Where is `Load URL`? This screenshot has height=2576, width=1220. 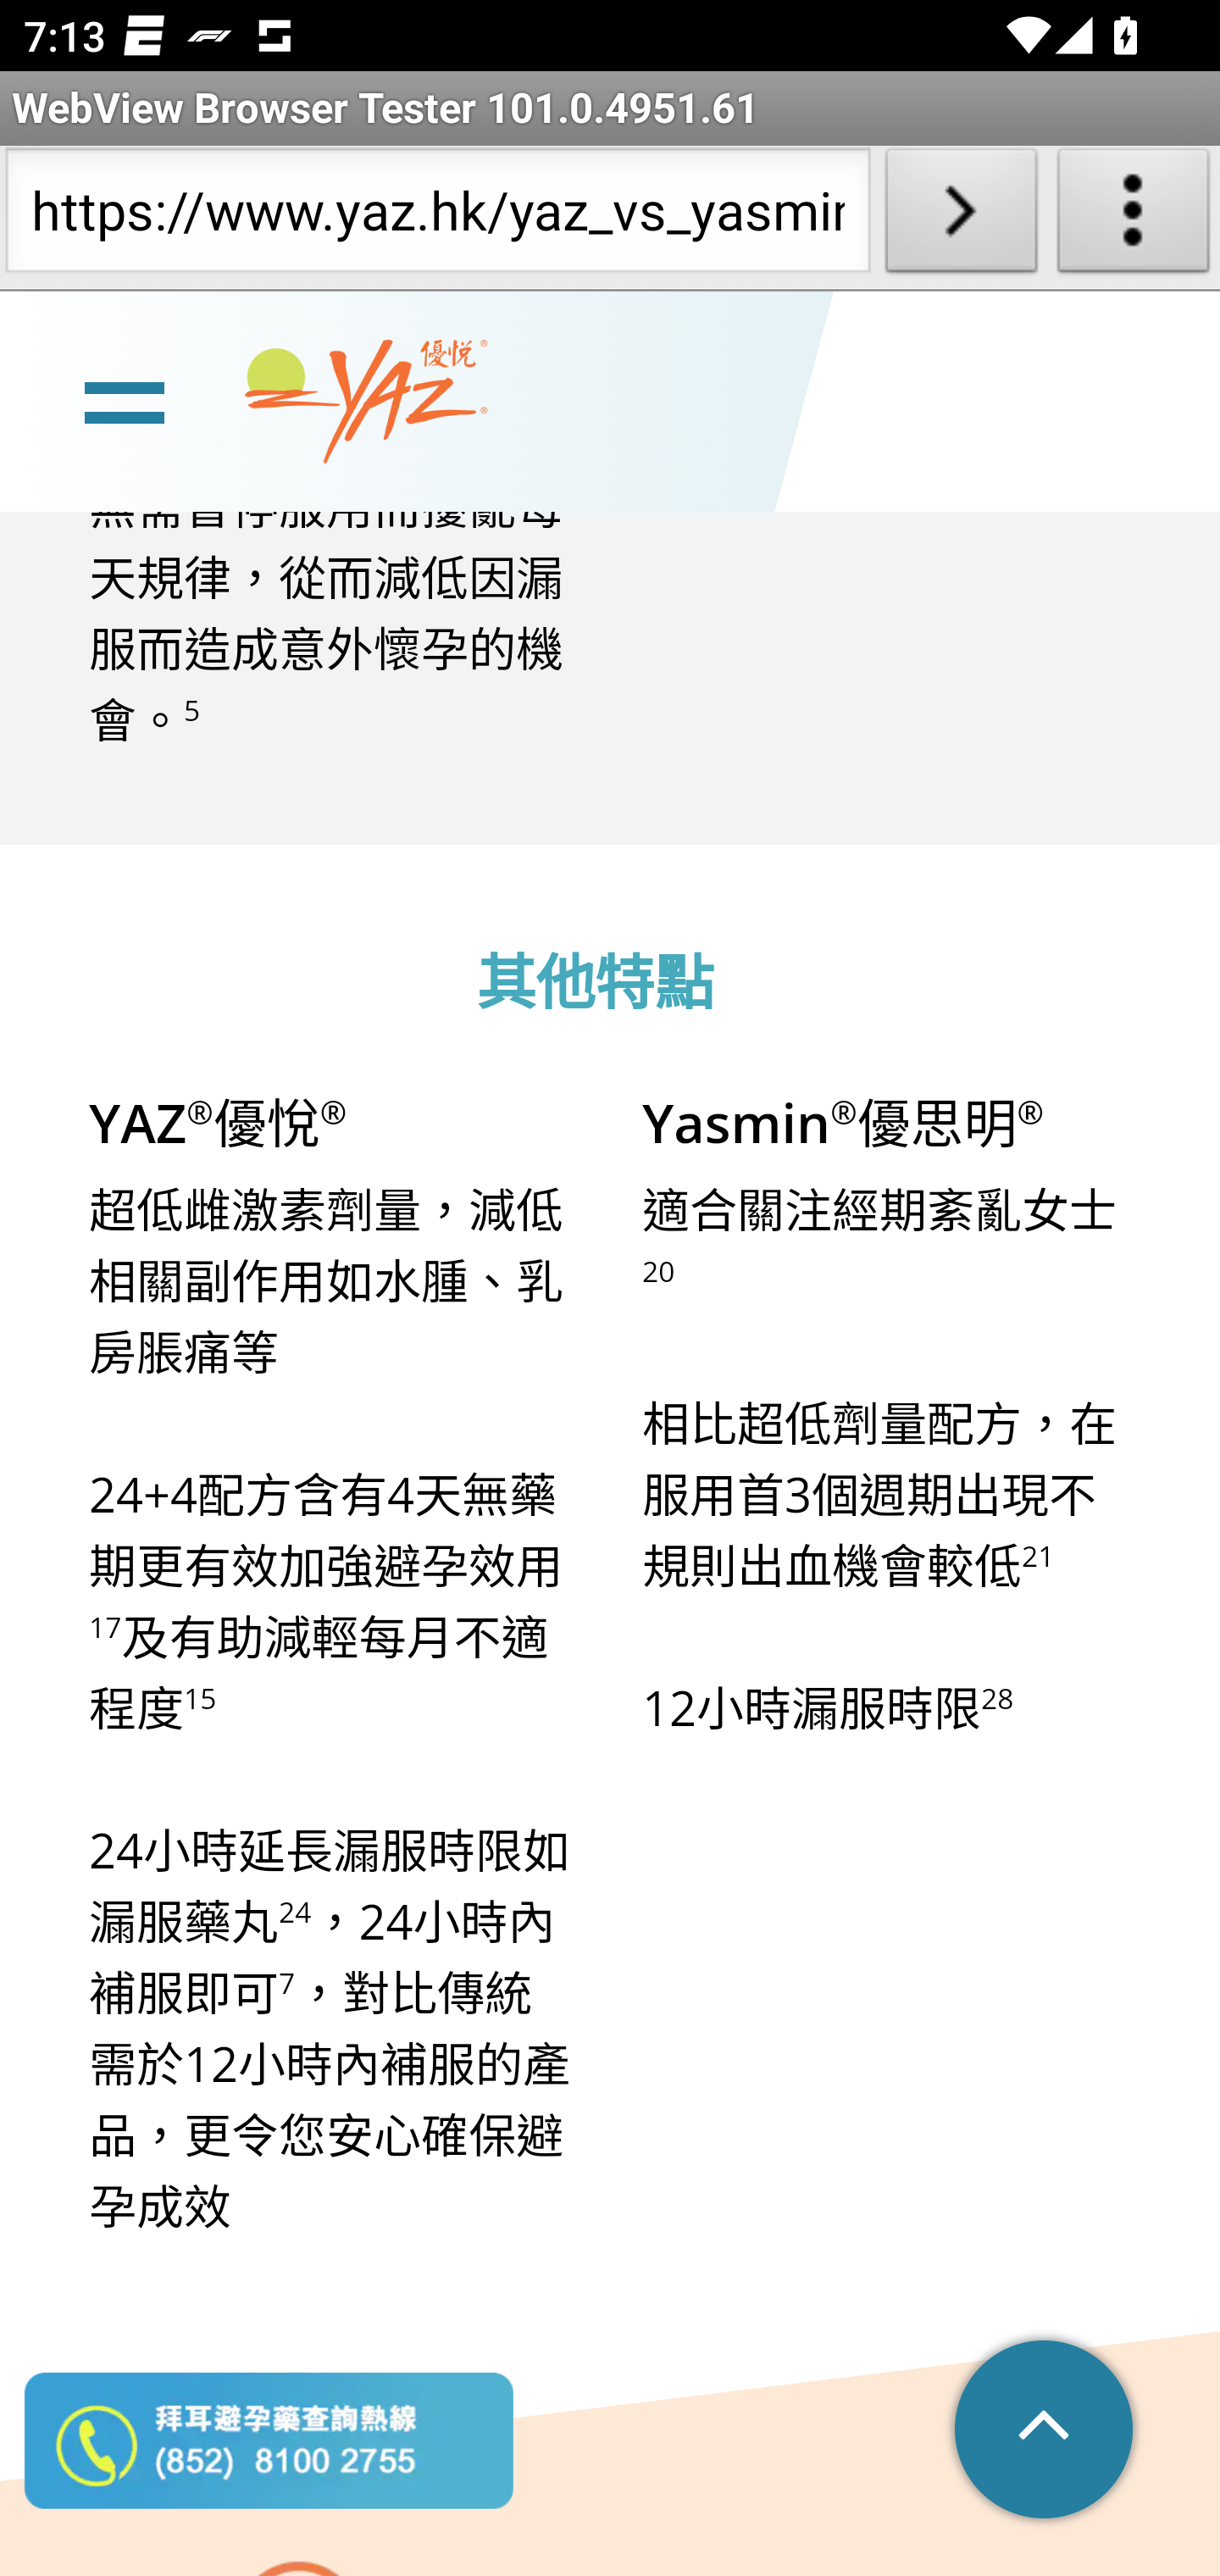
Load URL is located at coordinates (961, 217).